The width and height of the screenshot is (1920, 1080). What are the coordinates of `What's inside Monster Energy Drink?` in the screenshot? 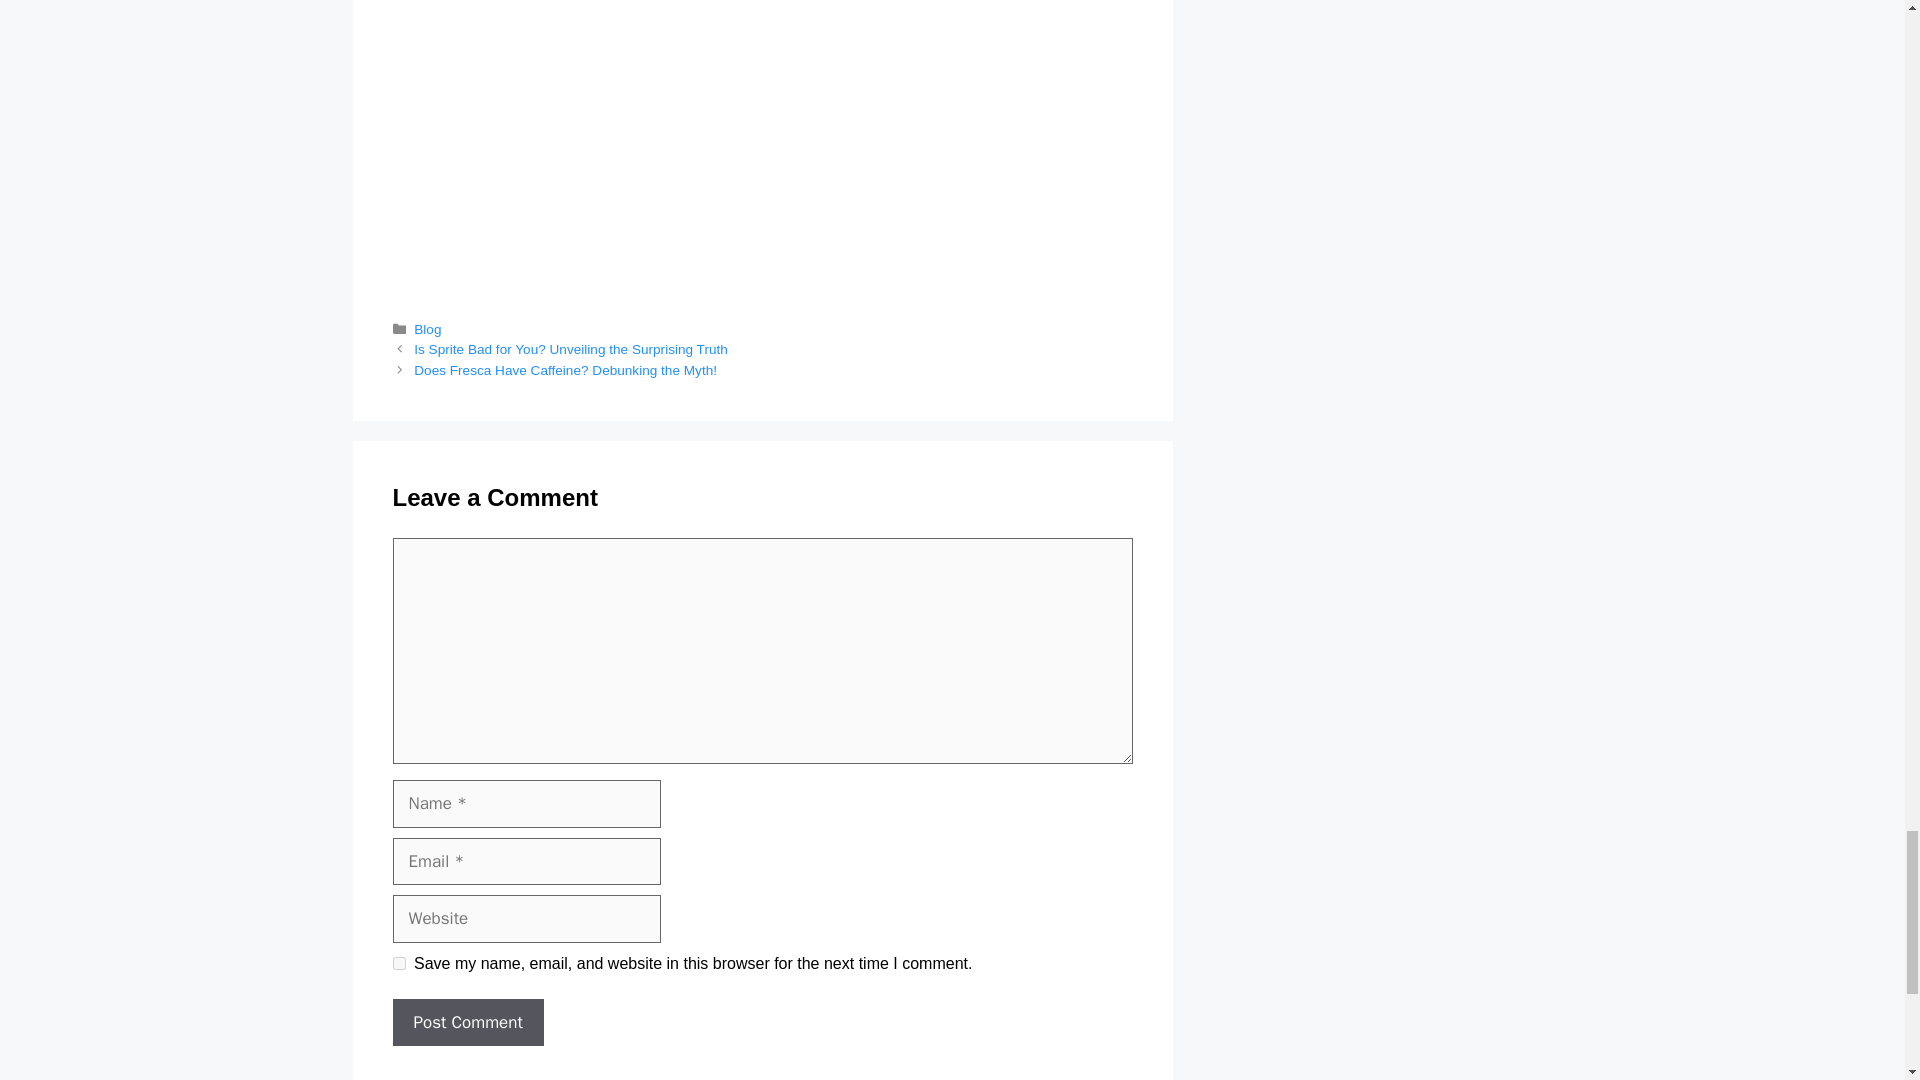 It's located at (762, 120).